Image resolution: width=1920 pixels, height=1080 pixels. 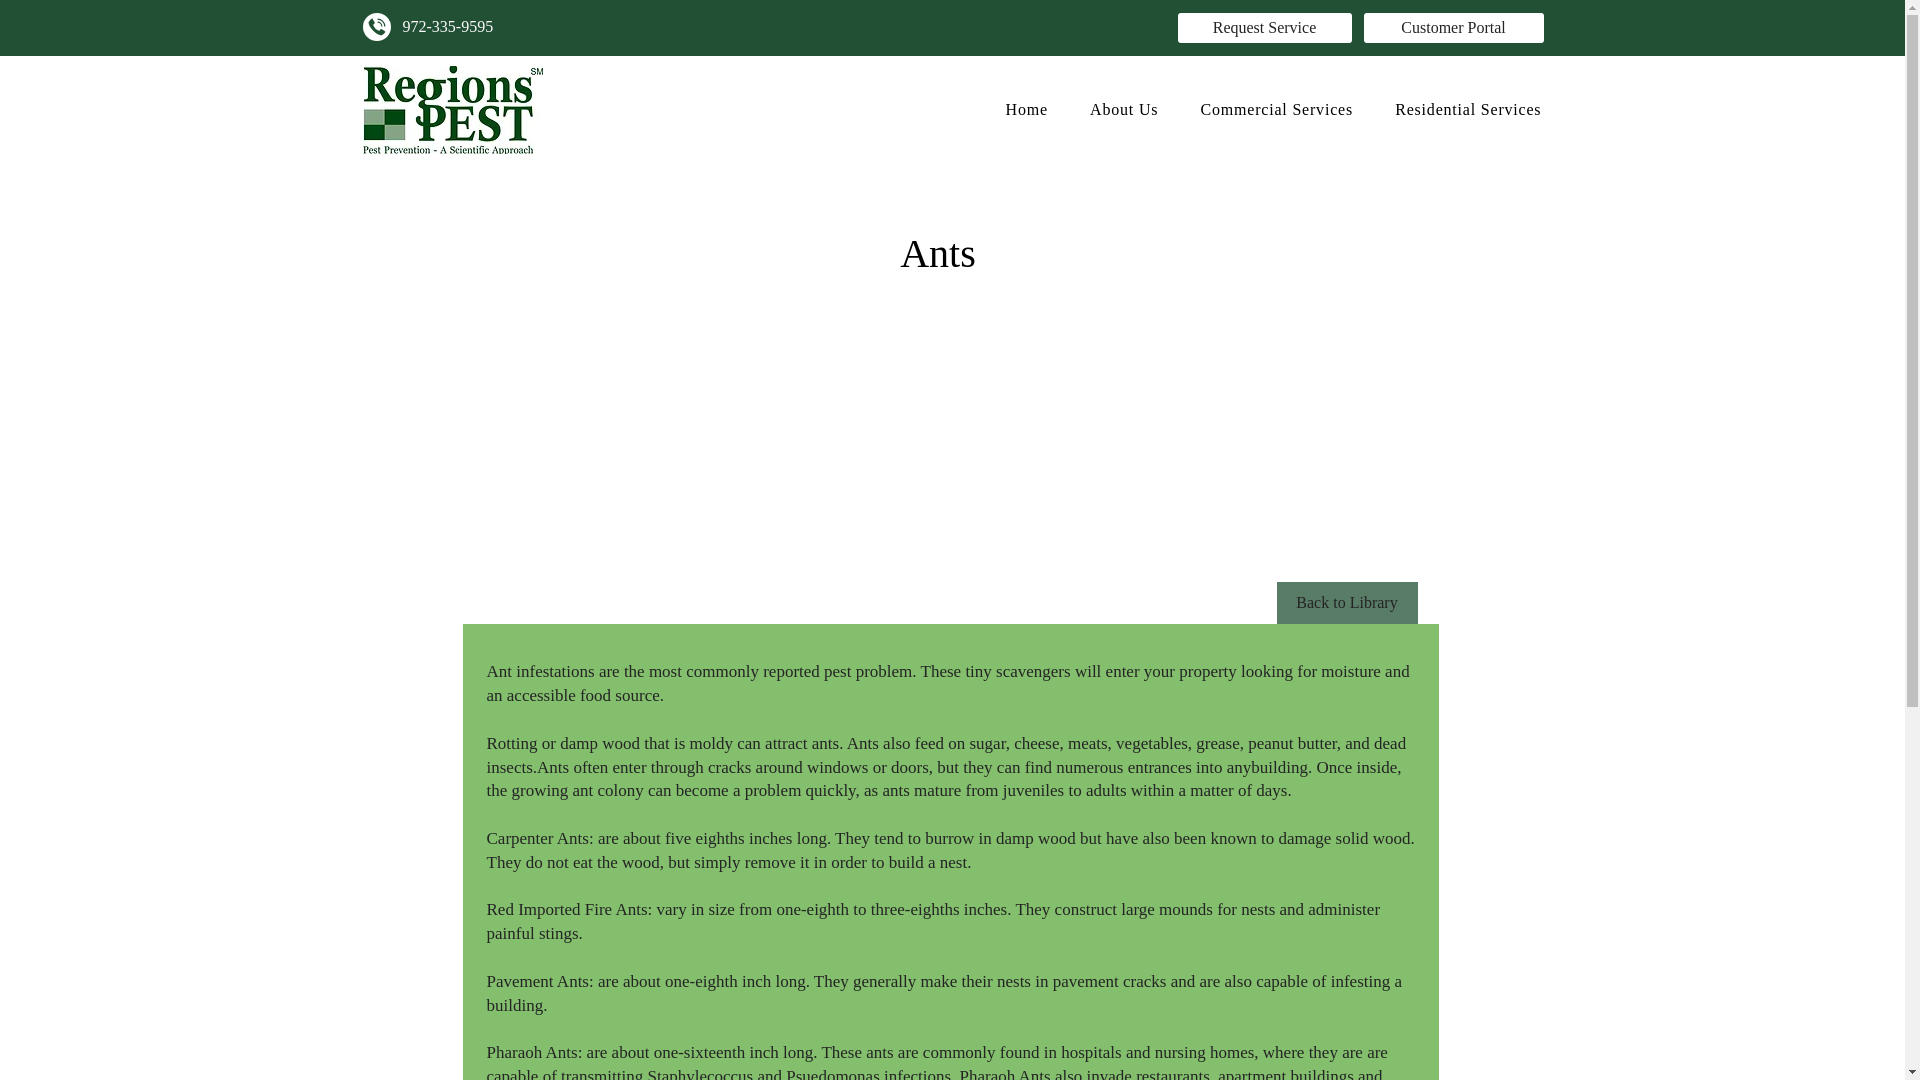 I want to click on Commercial Services, so click(x=1276, y=109).